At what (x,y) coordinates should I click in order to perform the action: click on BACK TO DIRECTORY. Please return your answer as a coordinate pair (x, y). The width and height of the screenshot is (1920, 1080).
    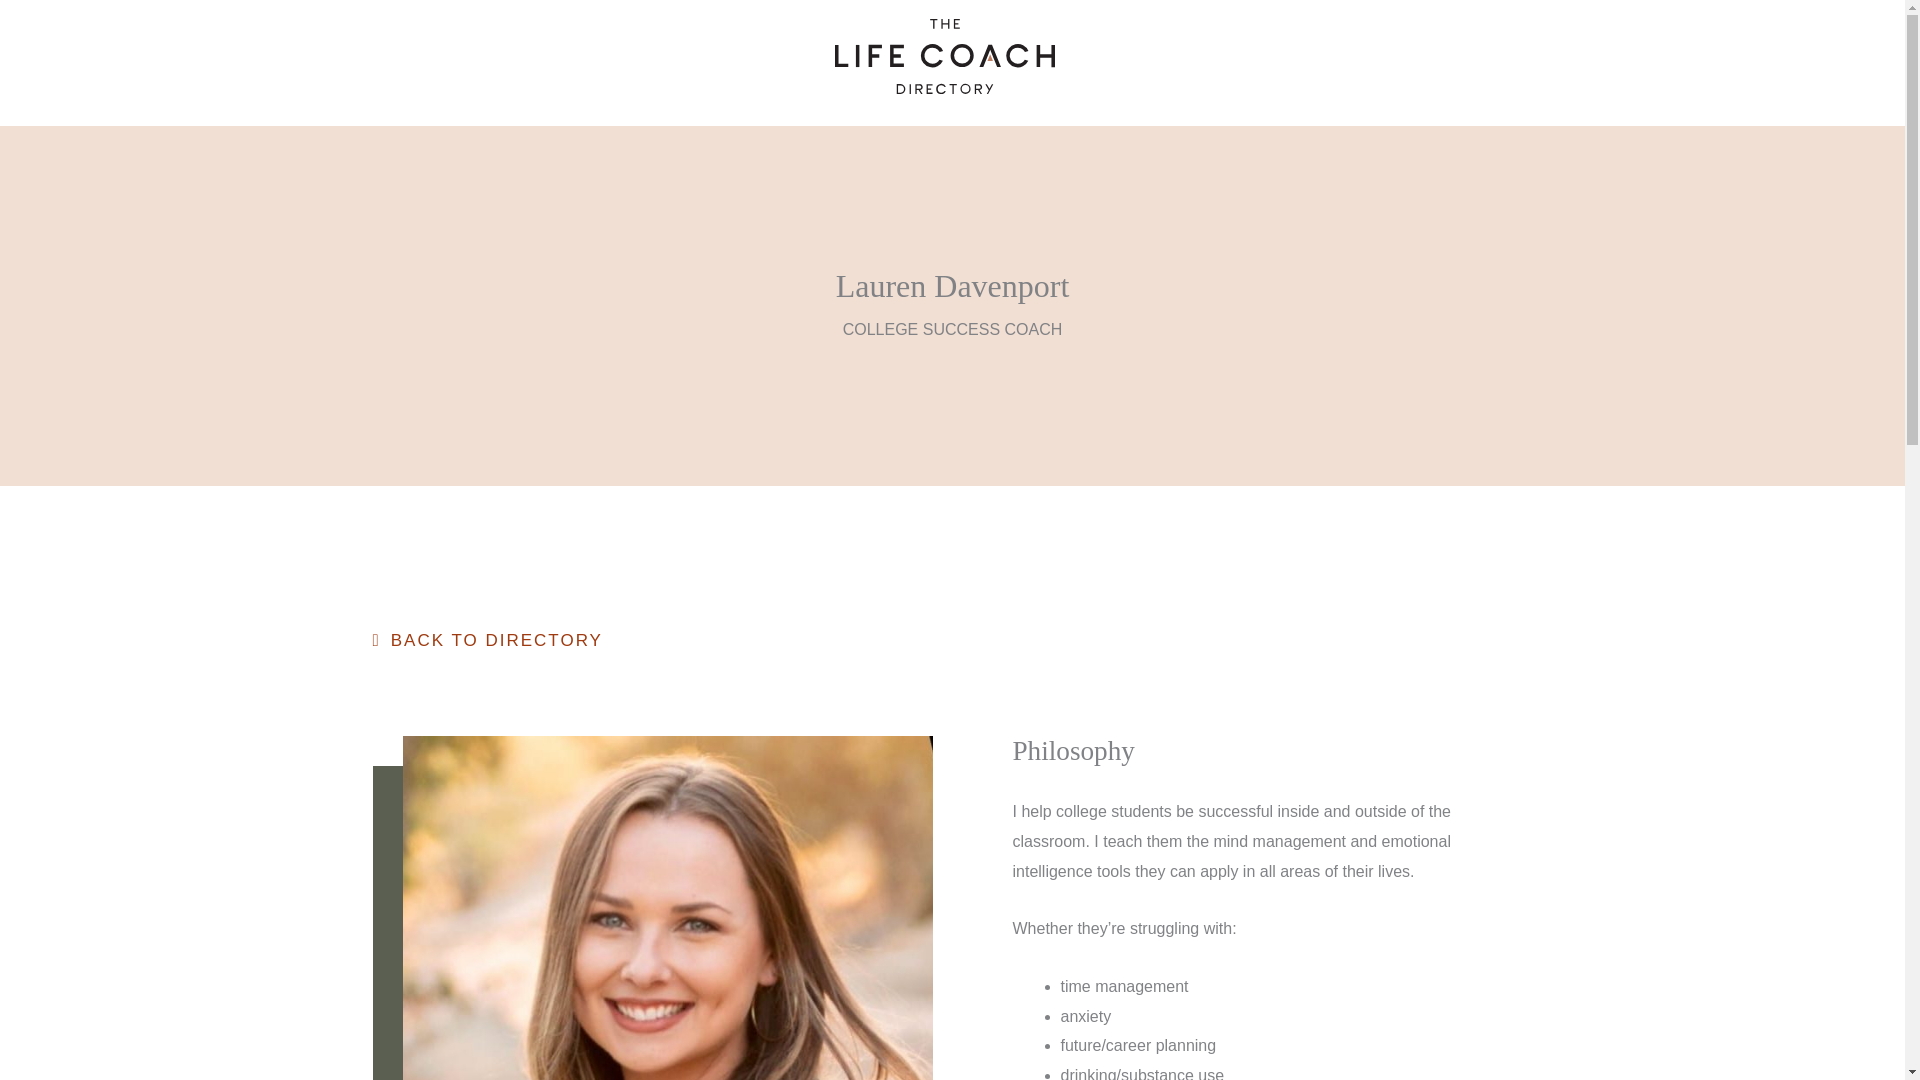
    Looking at the image, I should click on (487, 640).